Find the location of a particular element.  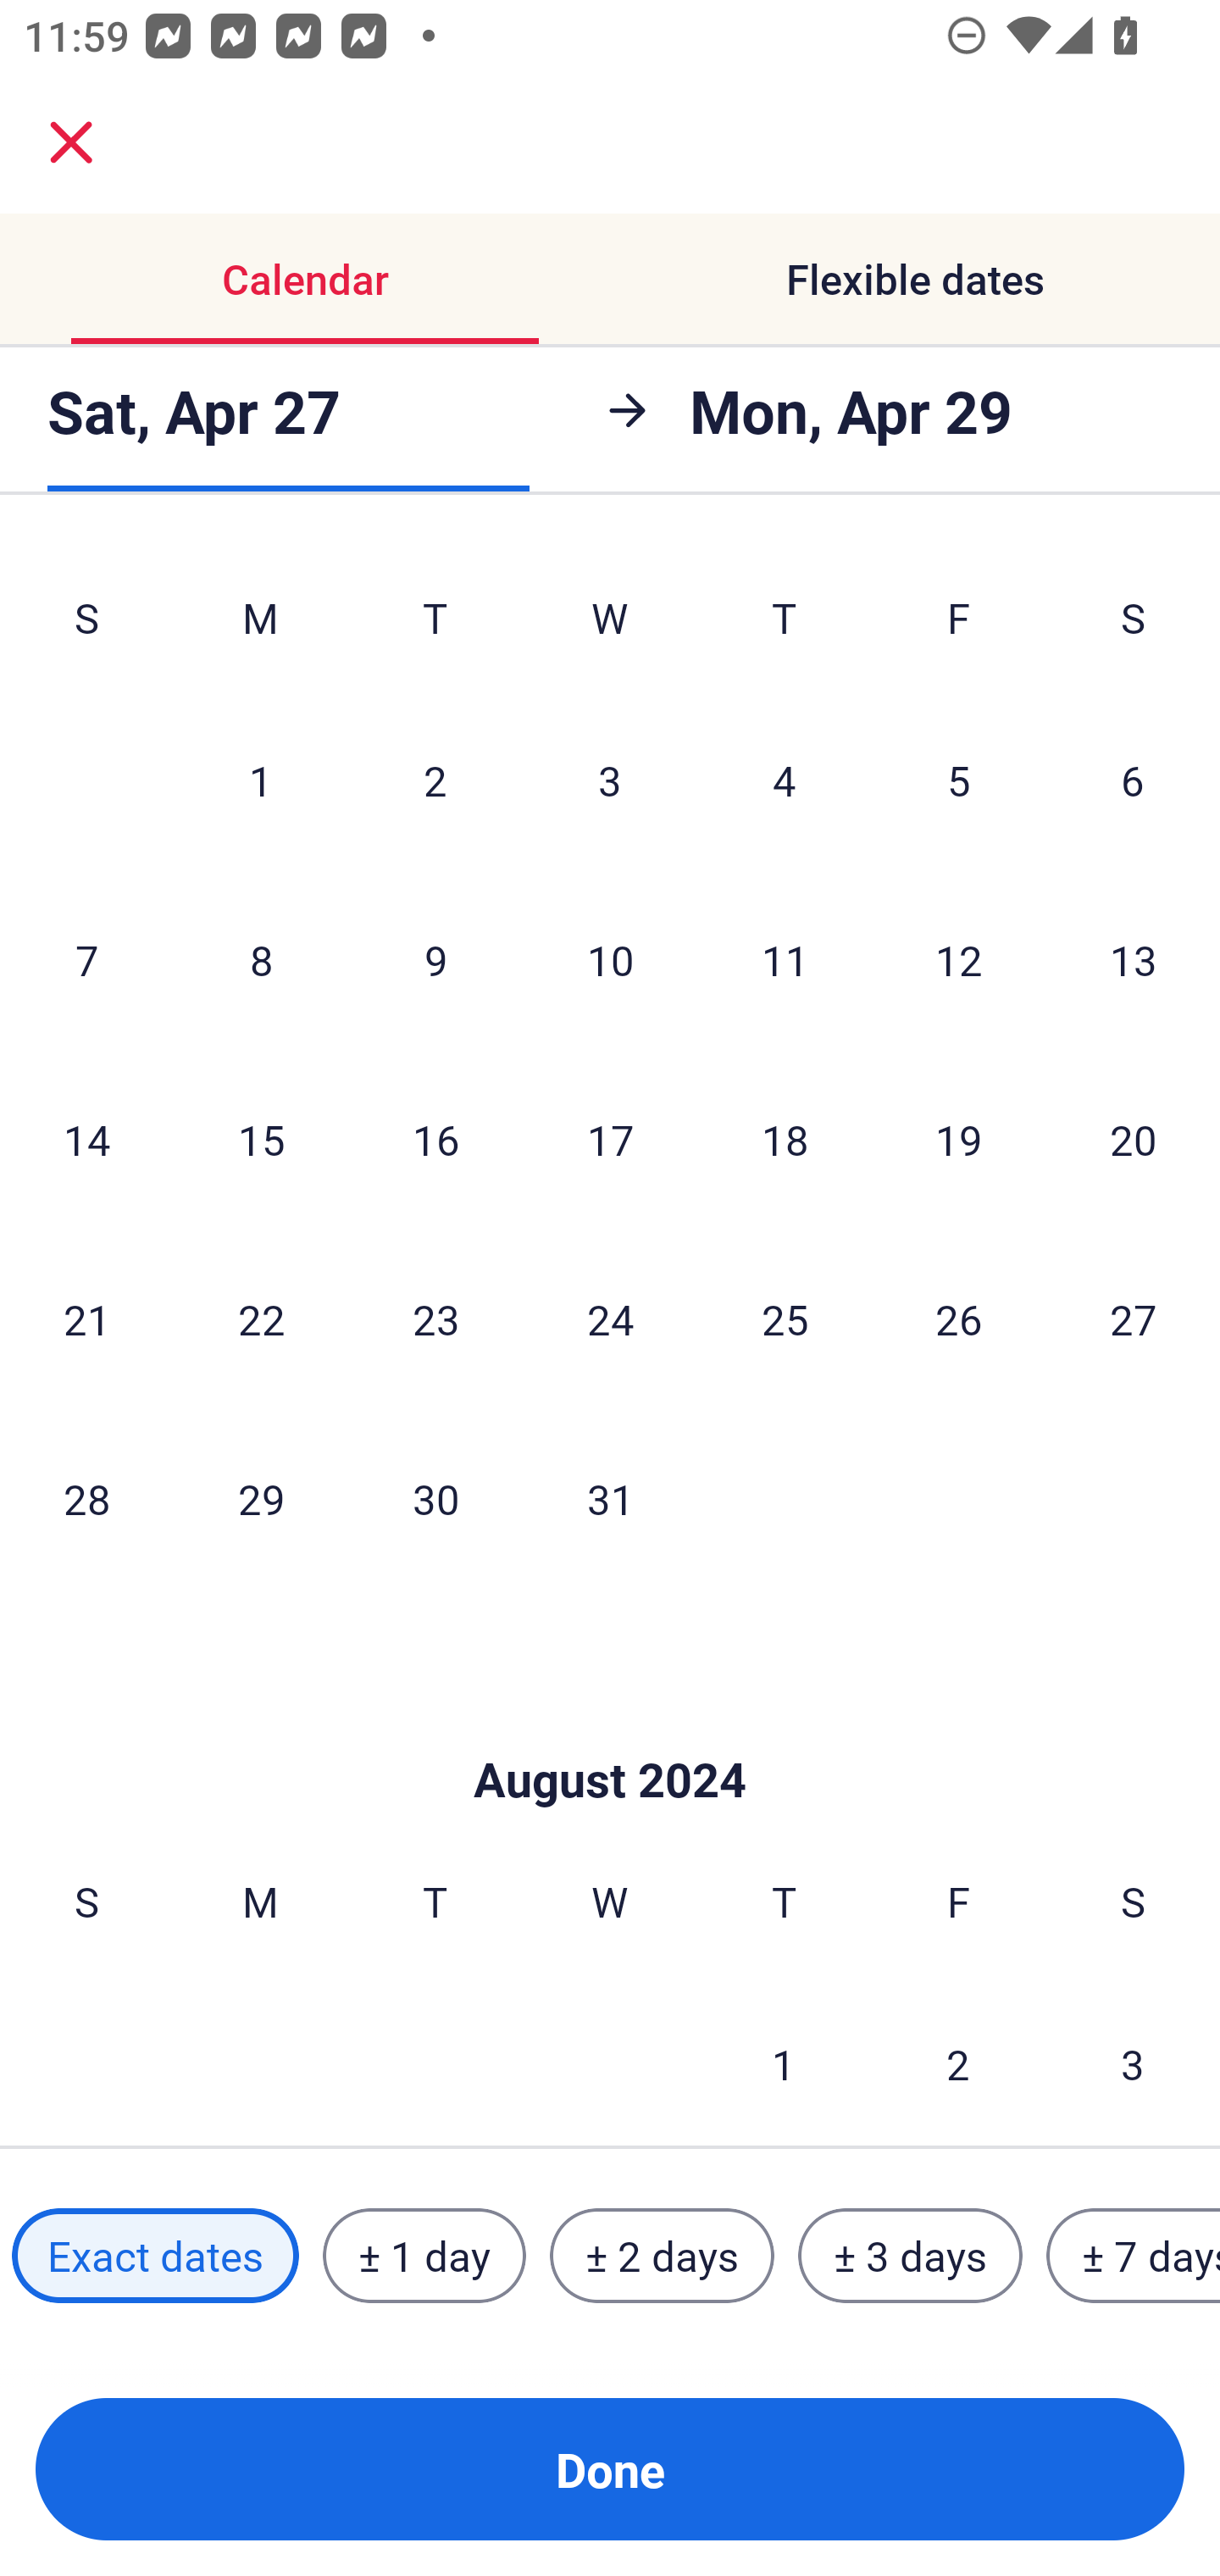

1 Monday, July 1, 2024 is located at coordinates (260, 780).